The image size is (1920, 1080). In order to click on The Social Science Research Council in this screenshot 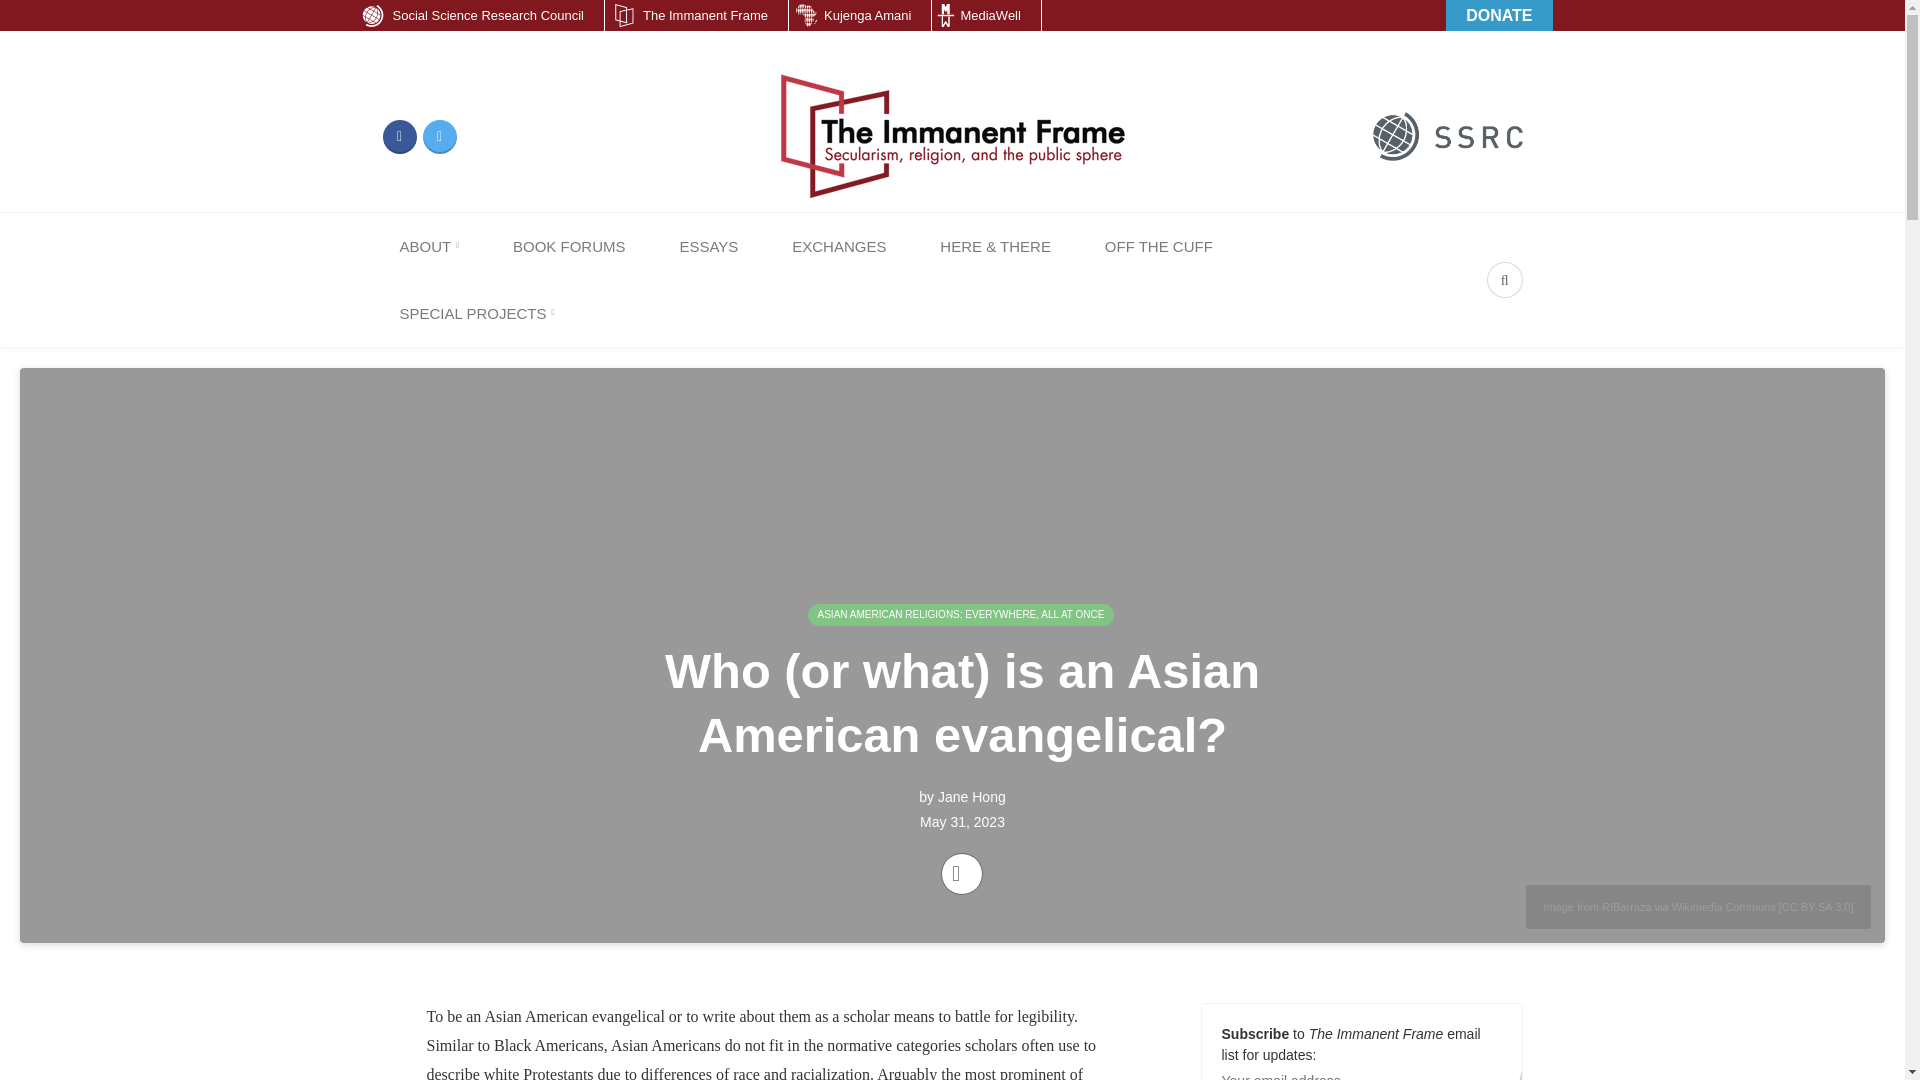, I will do `click(1447, 135)`.